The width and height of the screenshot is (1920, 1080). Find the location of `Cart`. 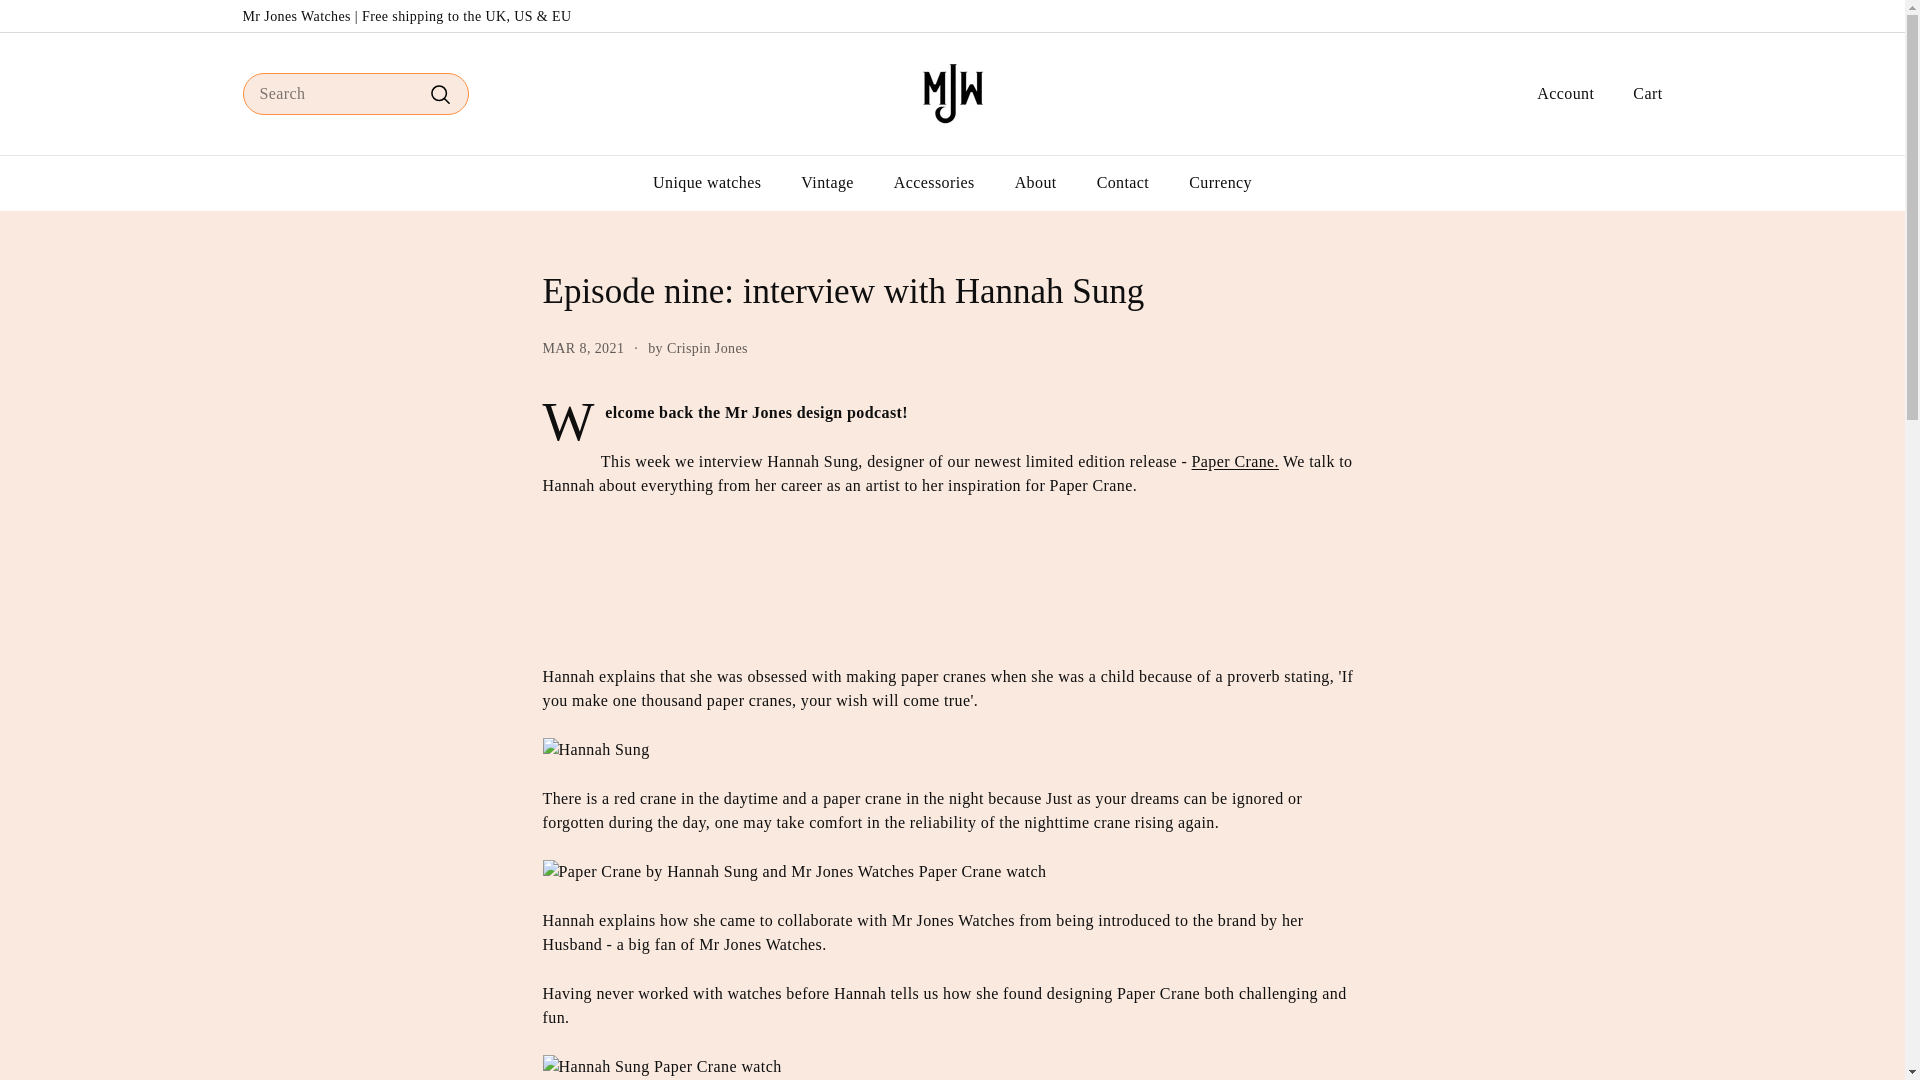

Cart is located at coordinates (1640, 94).